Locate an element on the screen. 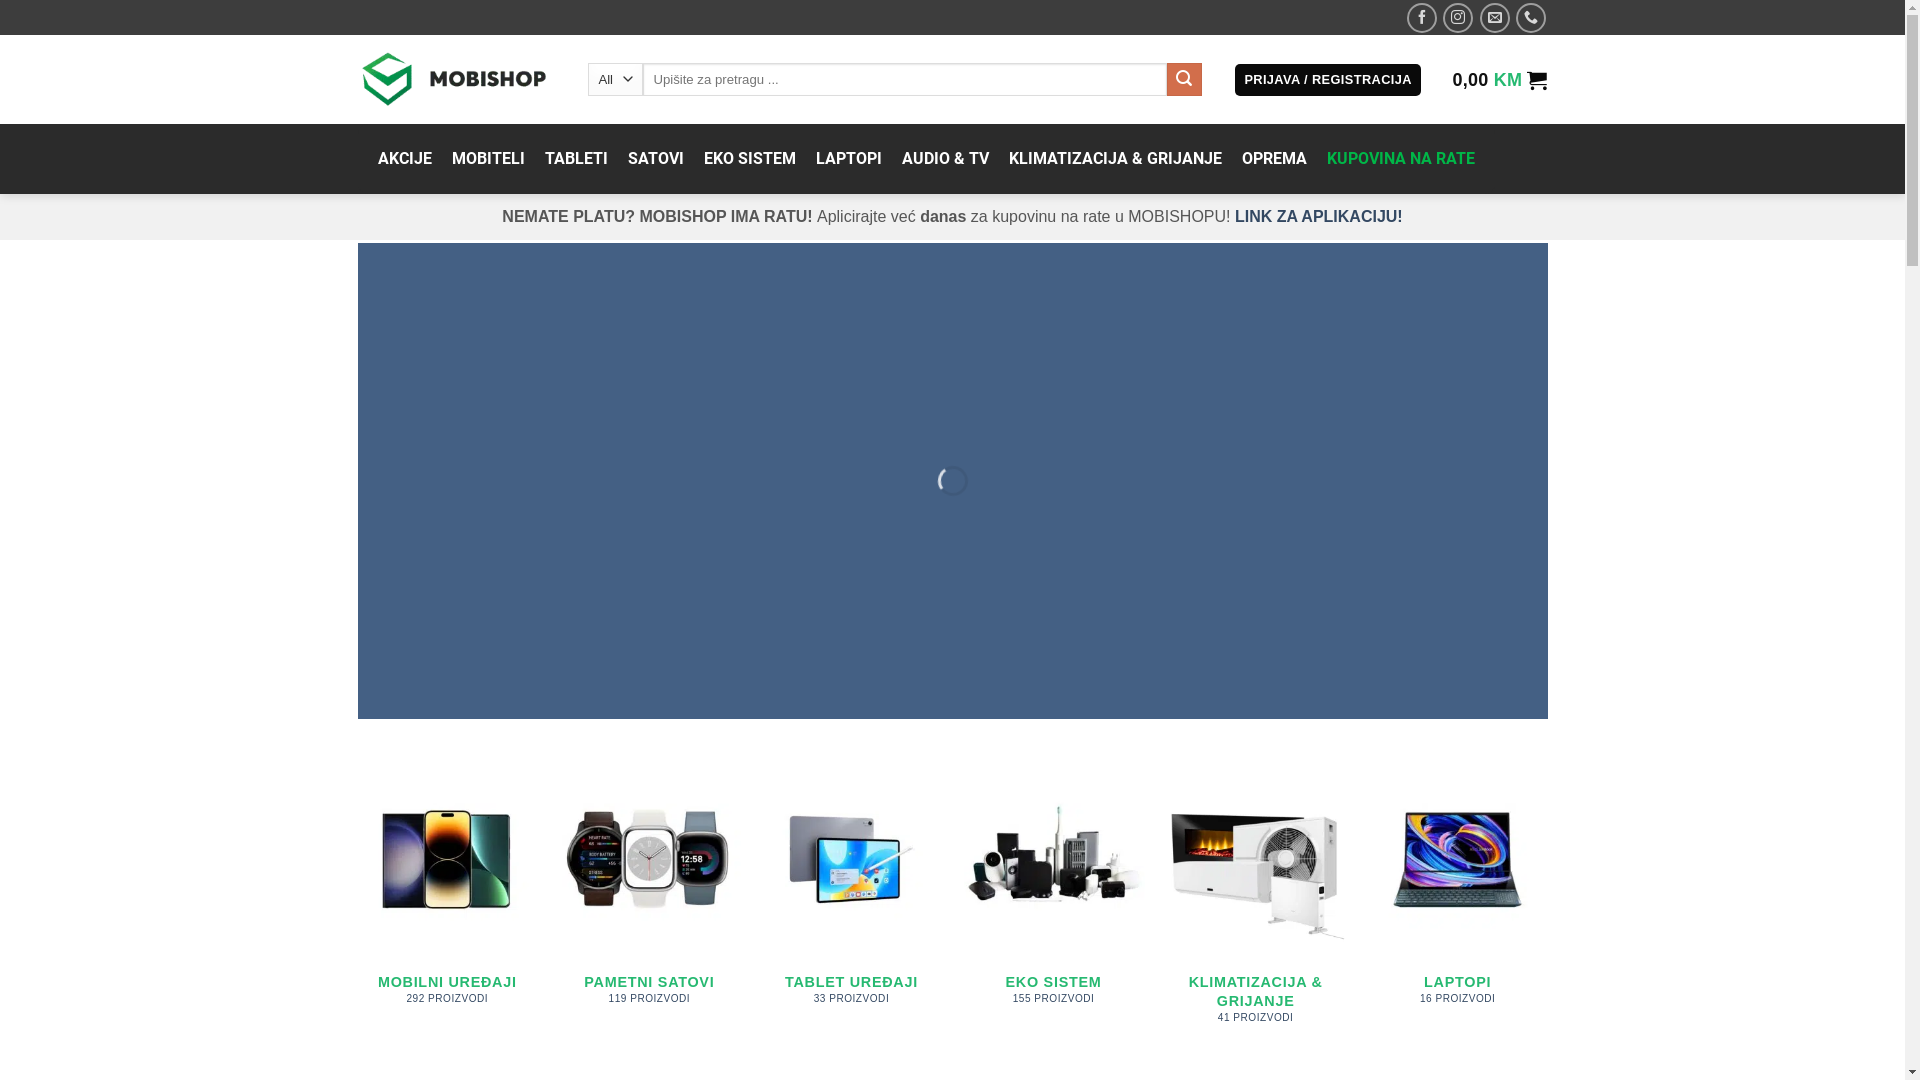 Image resolution: width=1920 pixels, height=1080 pixels. AUDIO & TV is located at coordinates (945, 159).